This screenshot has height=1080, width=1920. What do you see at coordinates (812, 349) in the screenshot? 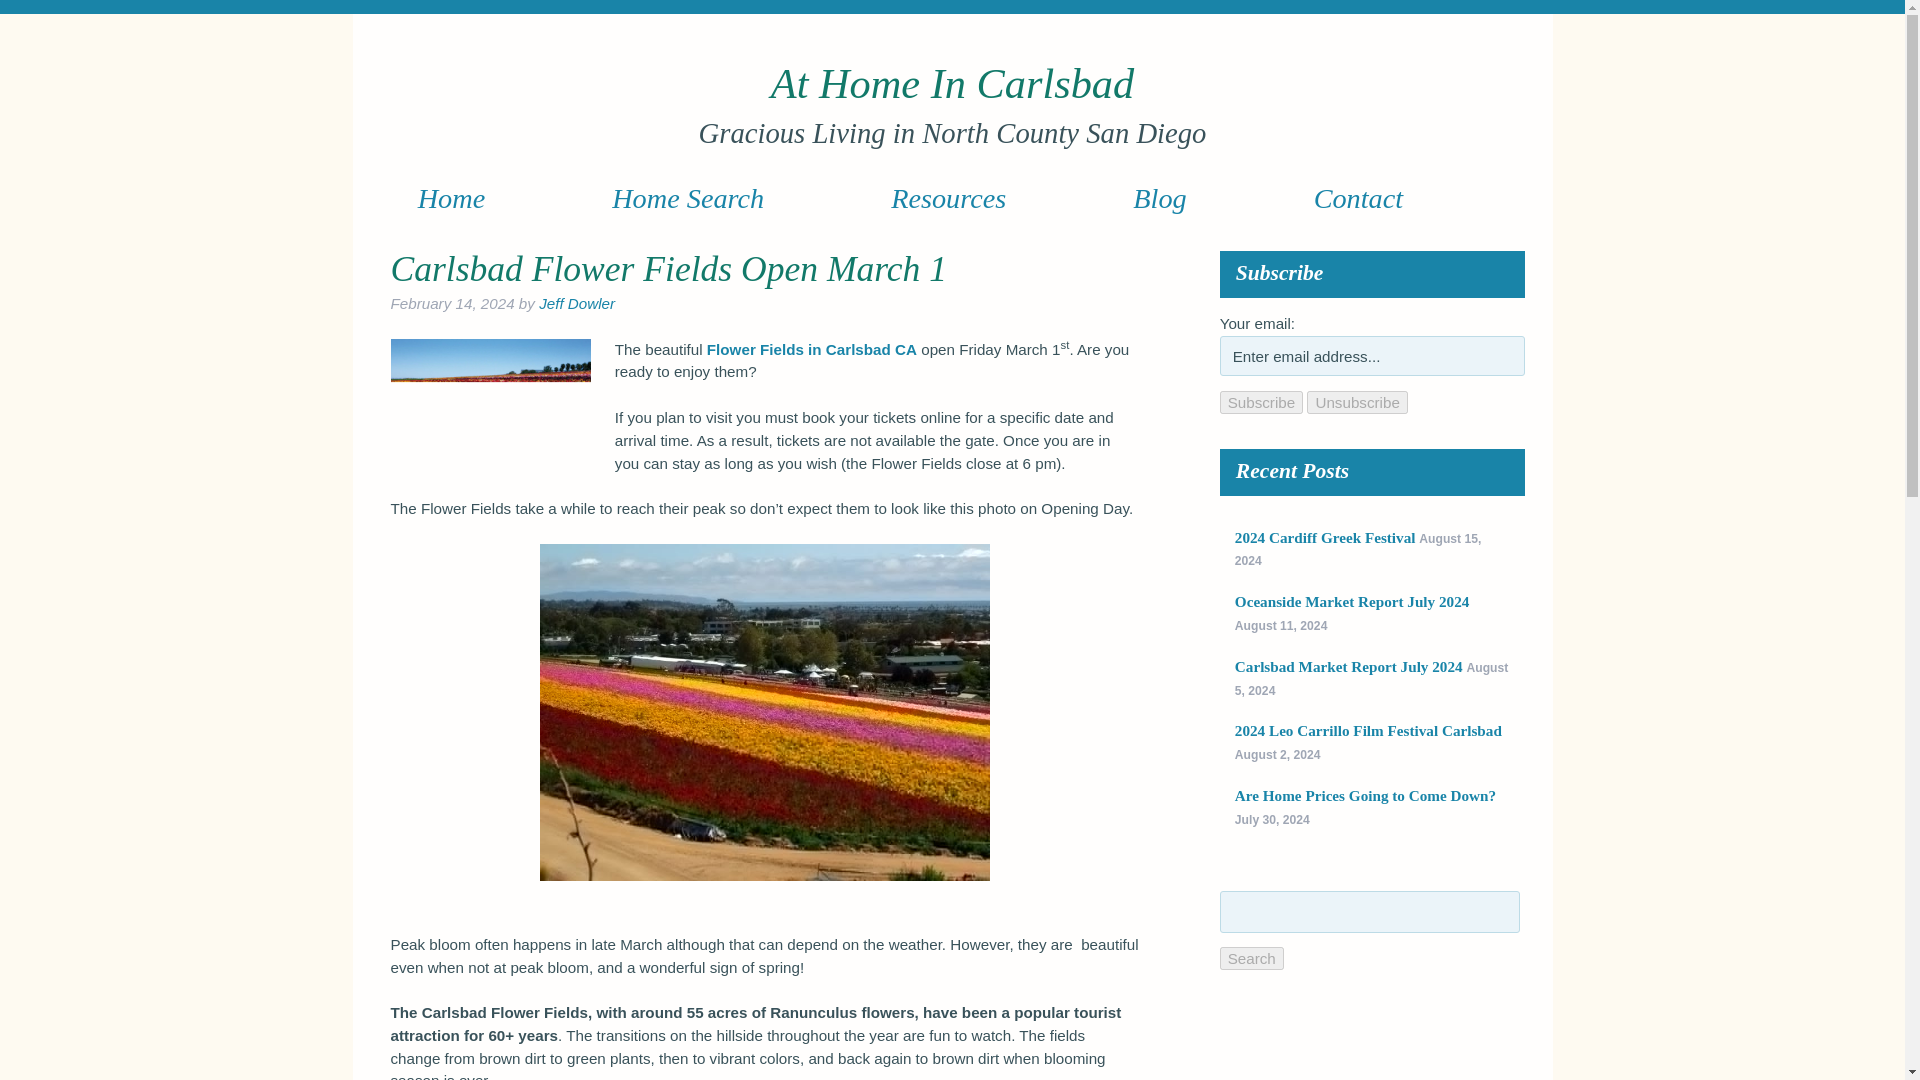
I see `Flower Fields in Carlsbad CA` at bounding box center [812, 349].